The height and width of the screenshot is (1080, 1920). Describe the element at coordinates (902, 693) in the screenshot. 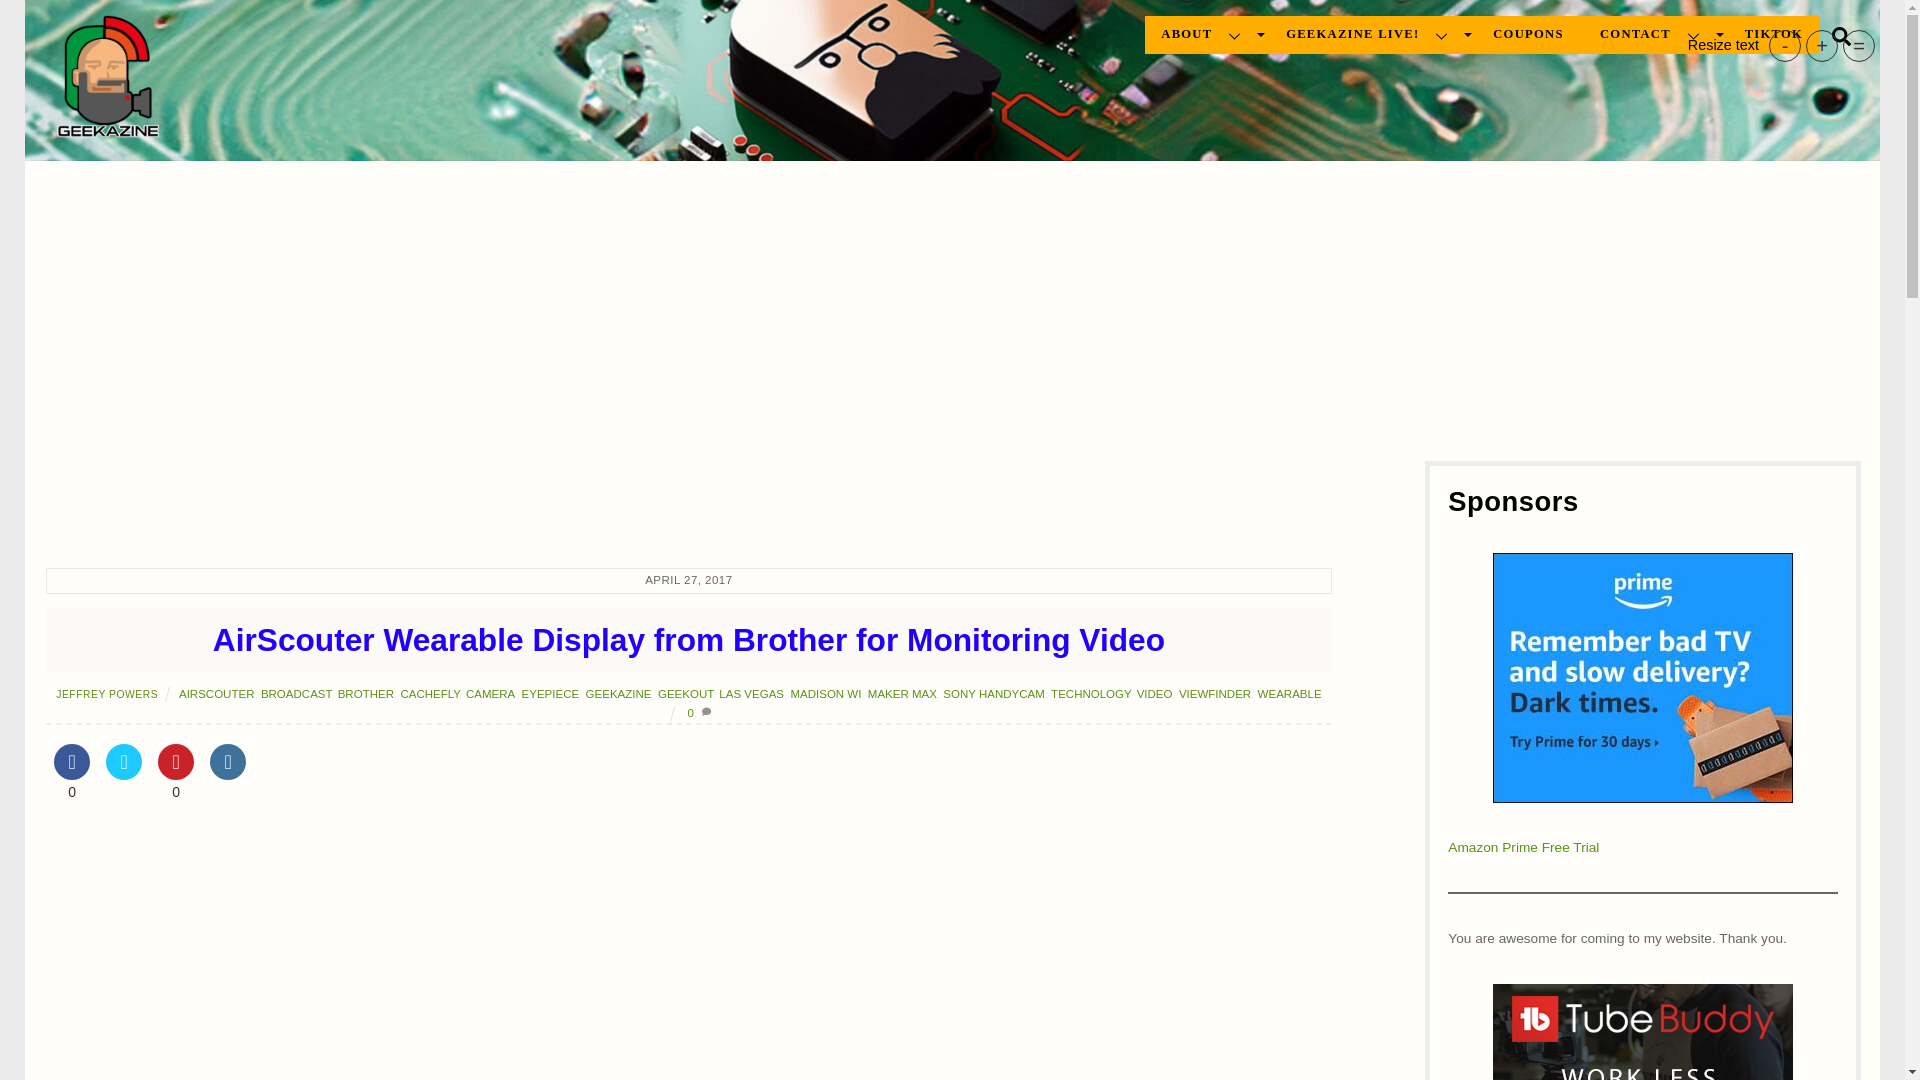

I see `MAKER MAX` at that location.